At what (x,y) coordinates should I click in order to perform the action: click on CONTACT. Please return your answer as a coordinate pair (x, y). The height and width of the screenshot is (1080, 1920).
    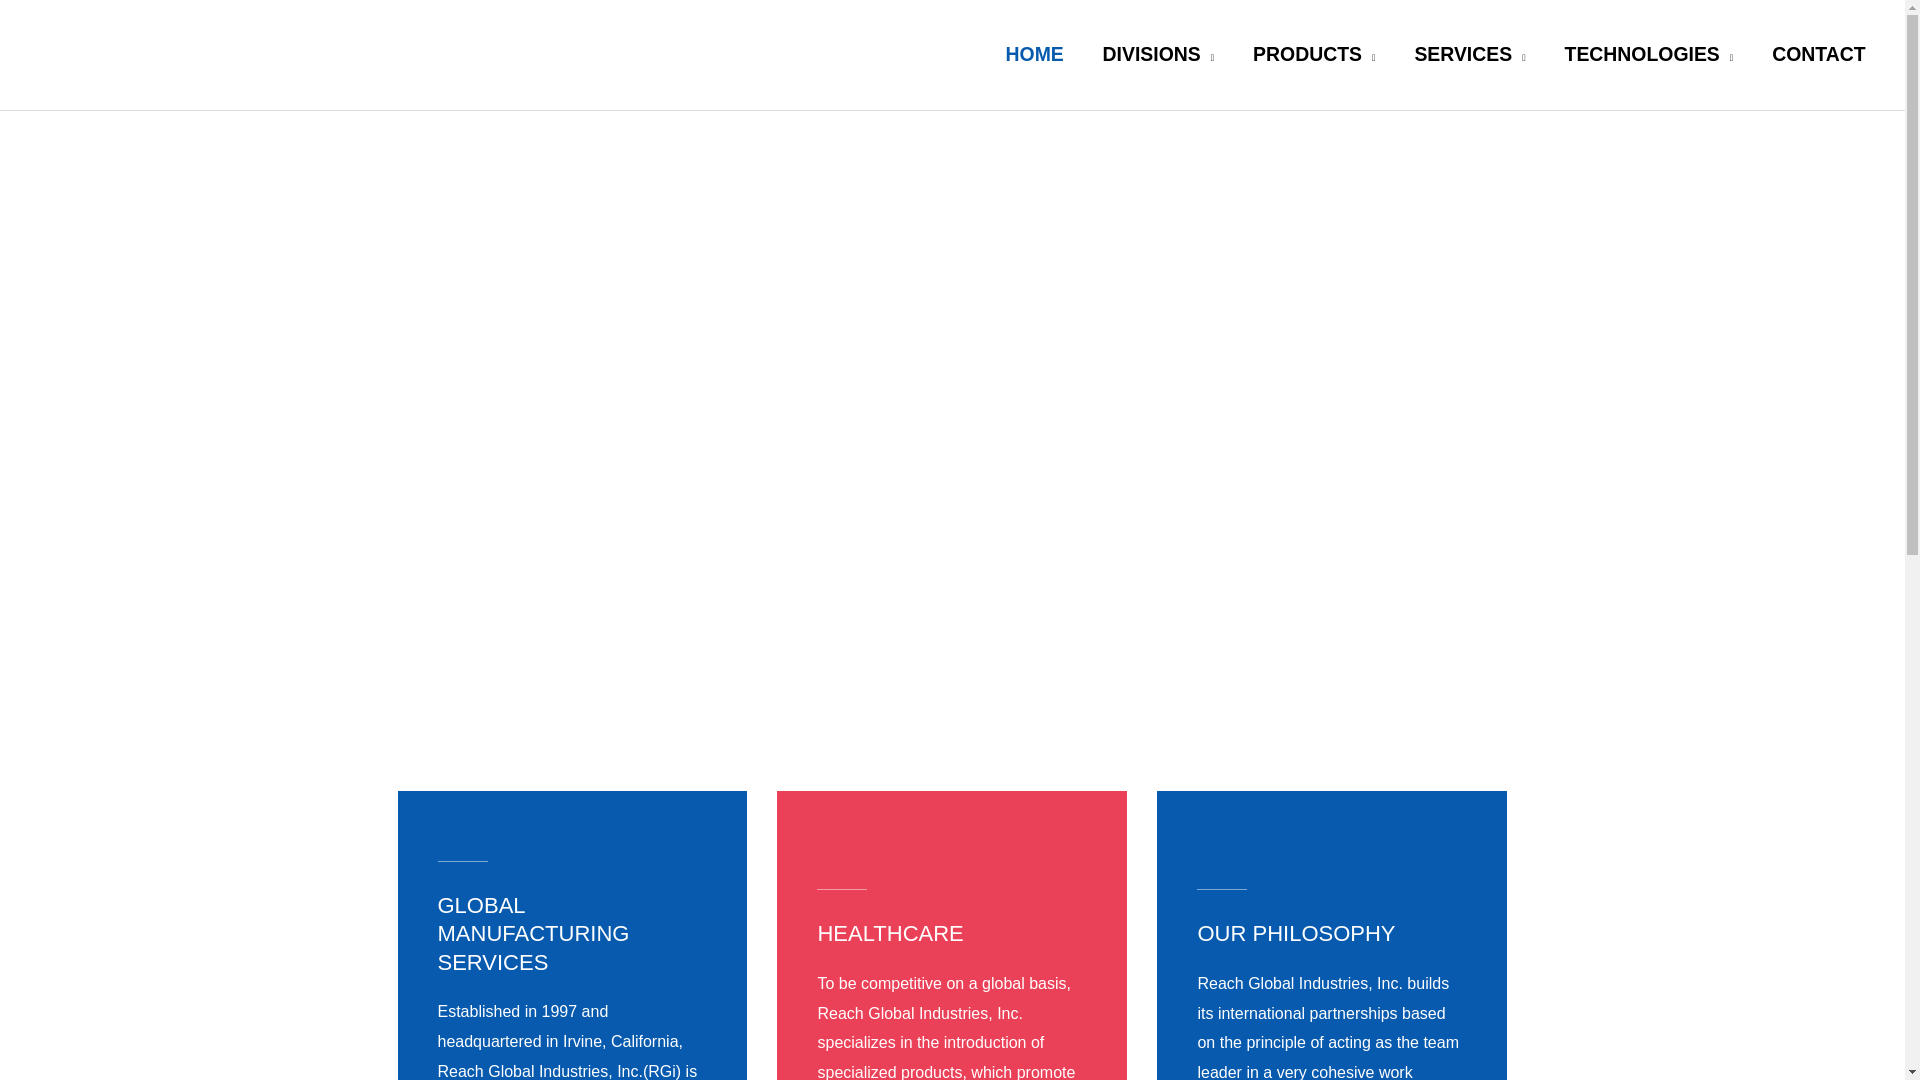
    Looking at the image, I should click on (1818, 54).